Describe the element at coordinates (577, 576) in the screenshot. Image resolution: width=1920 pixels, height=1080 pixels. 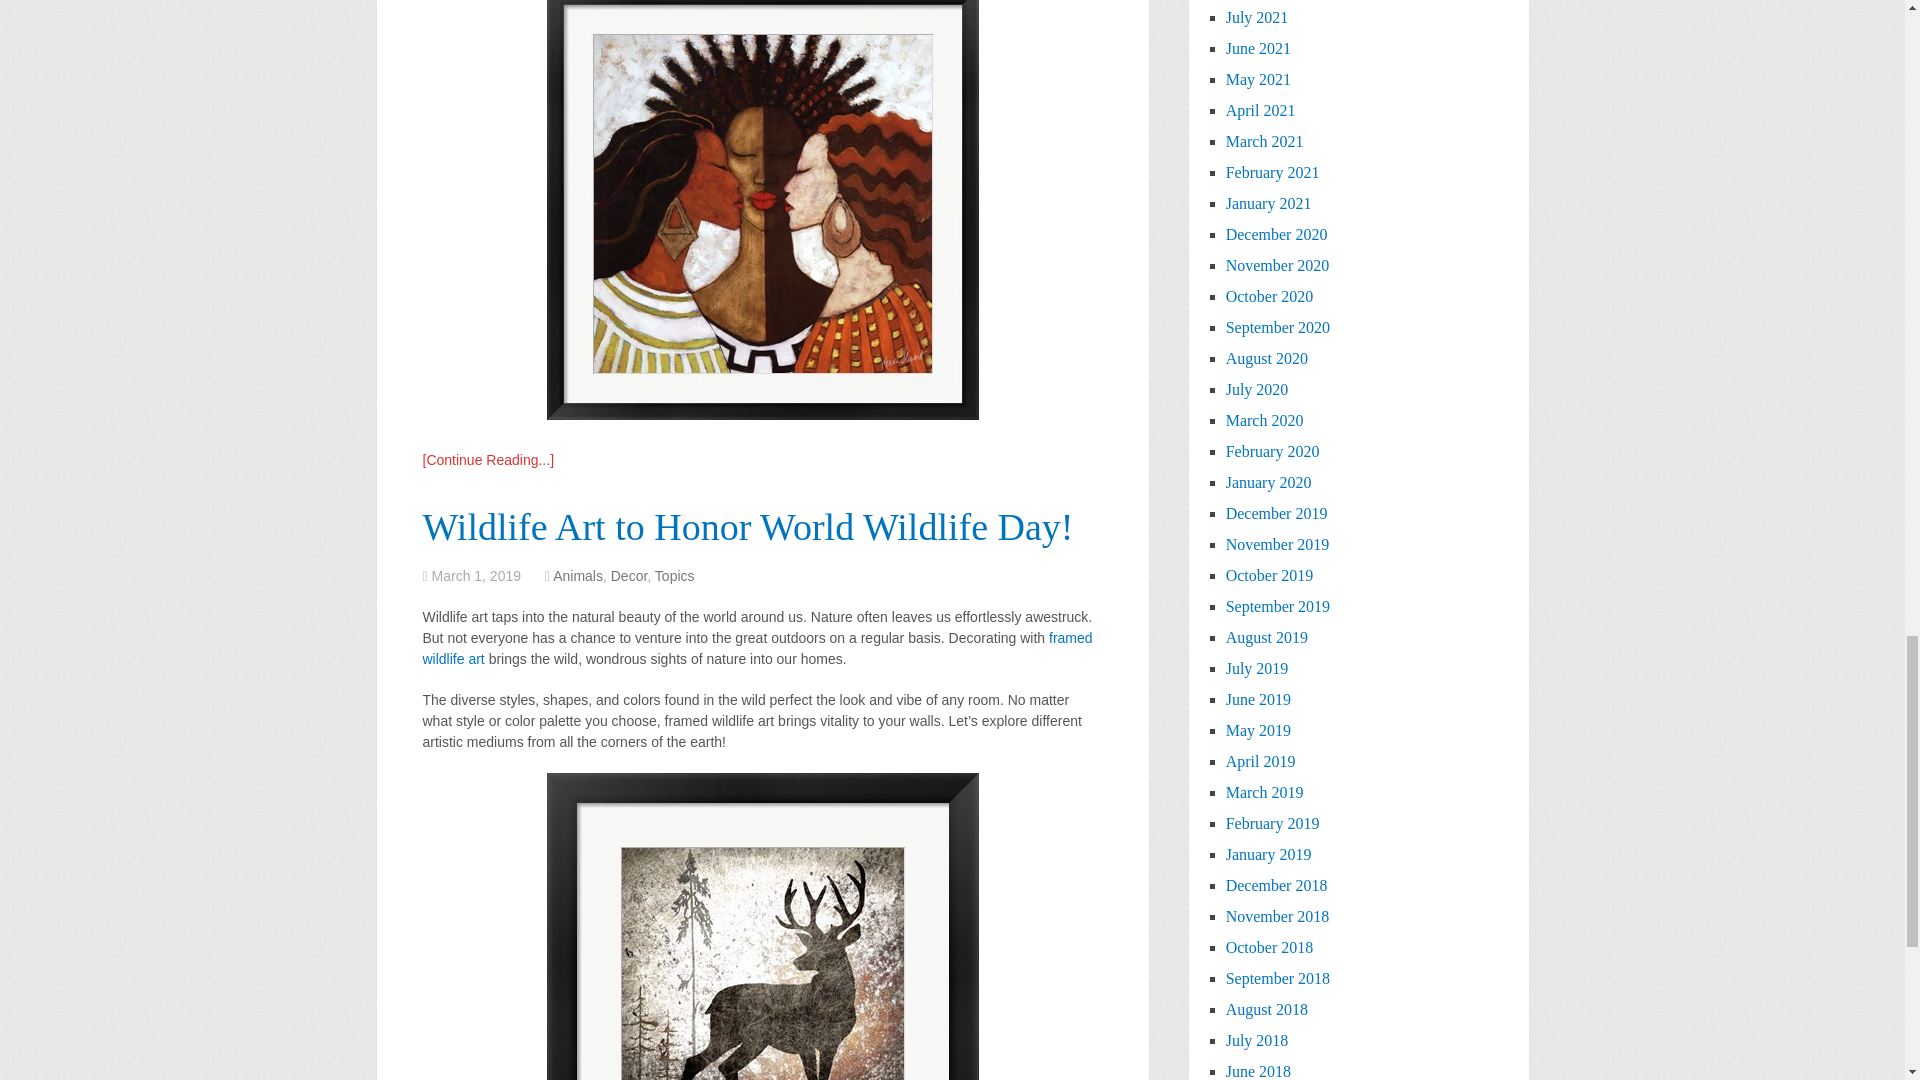
I see `View all posts in Animals` at that location.